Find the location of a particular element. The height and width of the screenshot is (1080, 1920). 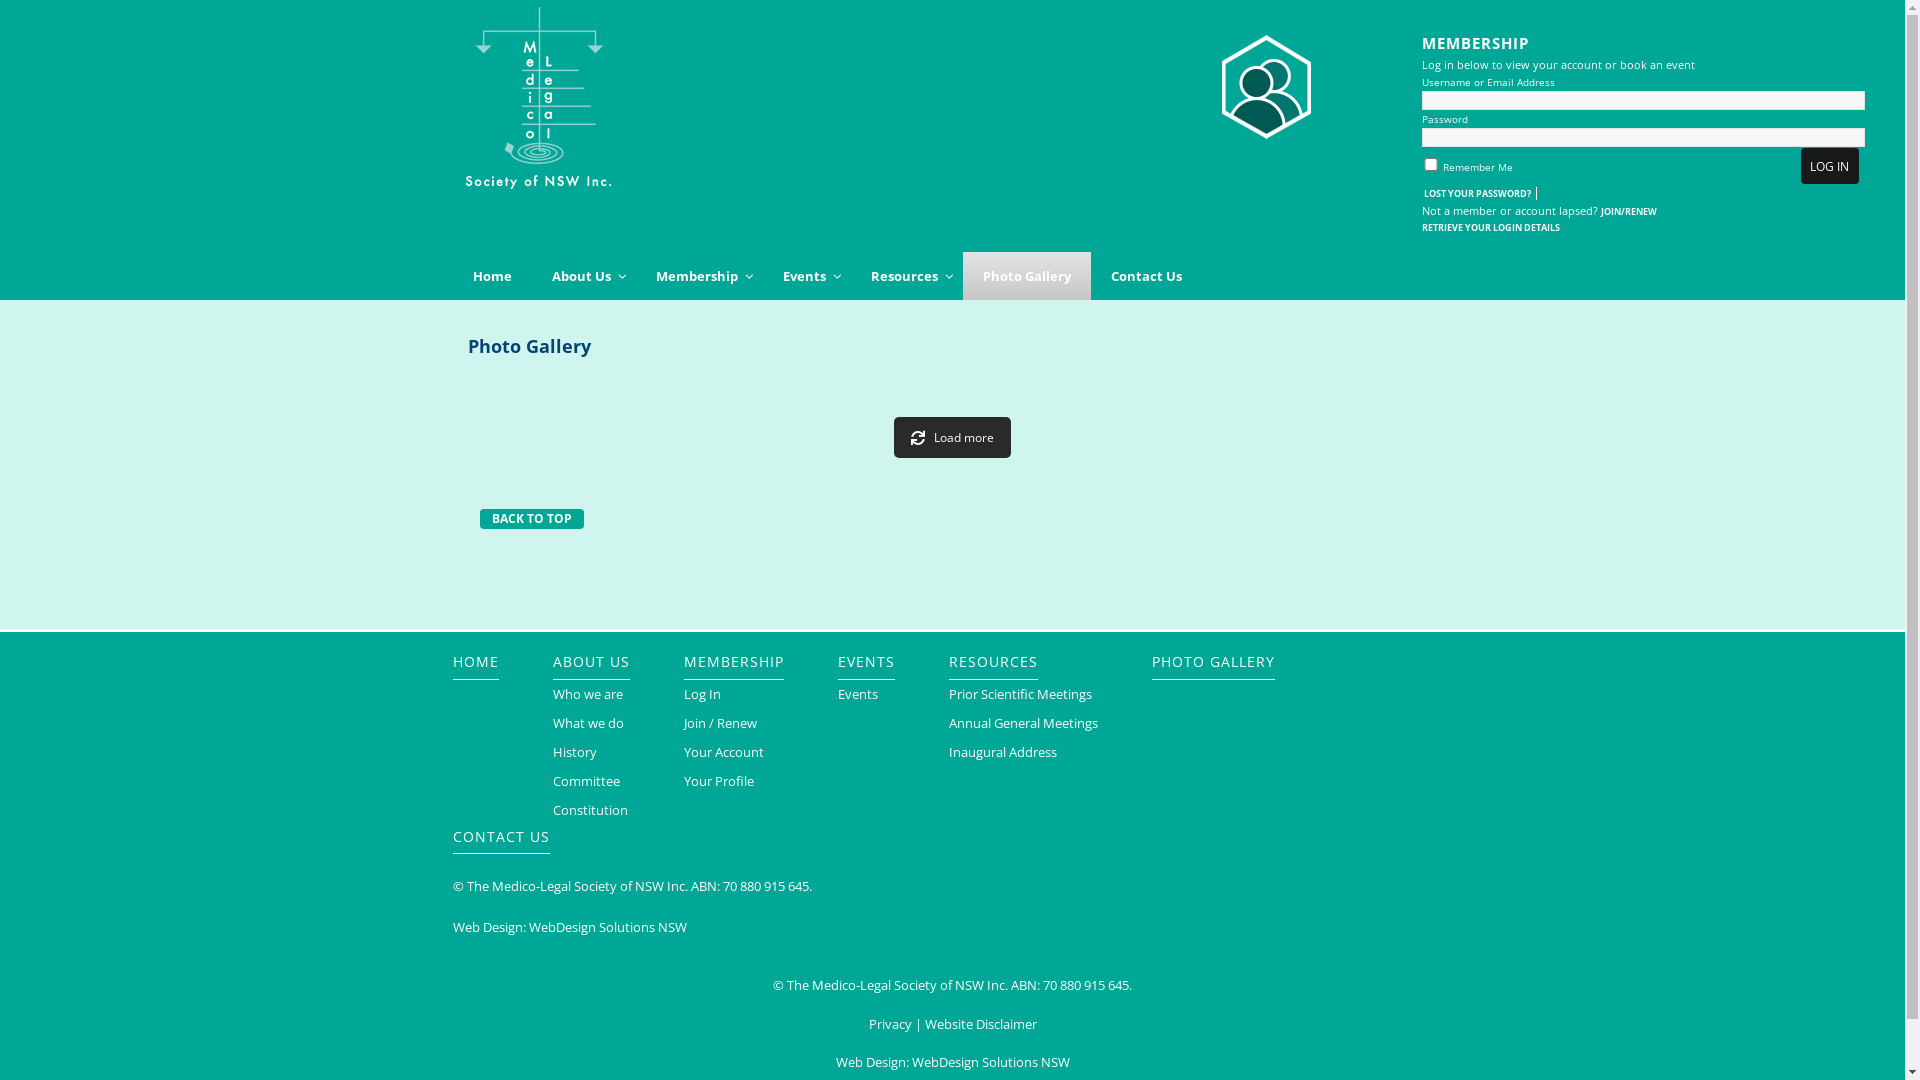

Photo Gallery is located at coordinates (1026, 276).